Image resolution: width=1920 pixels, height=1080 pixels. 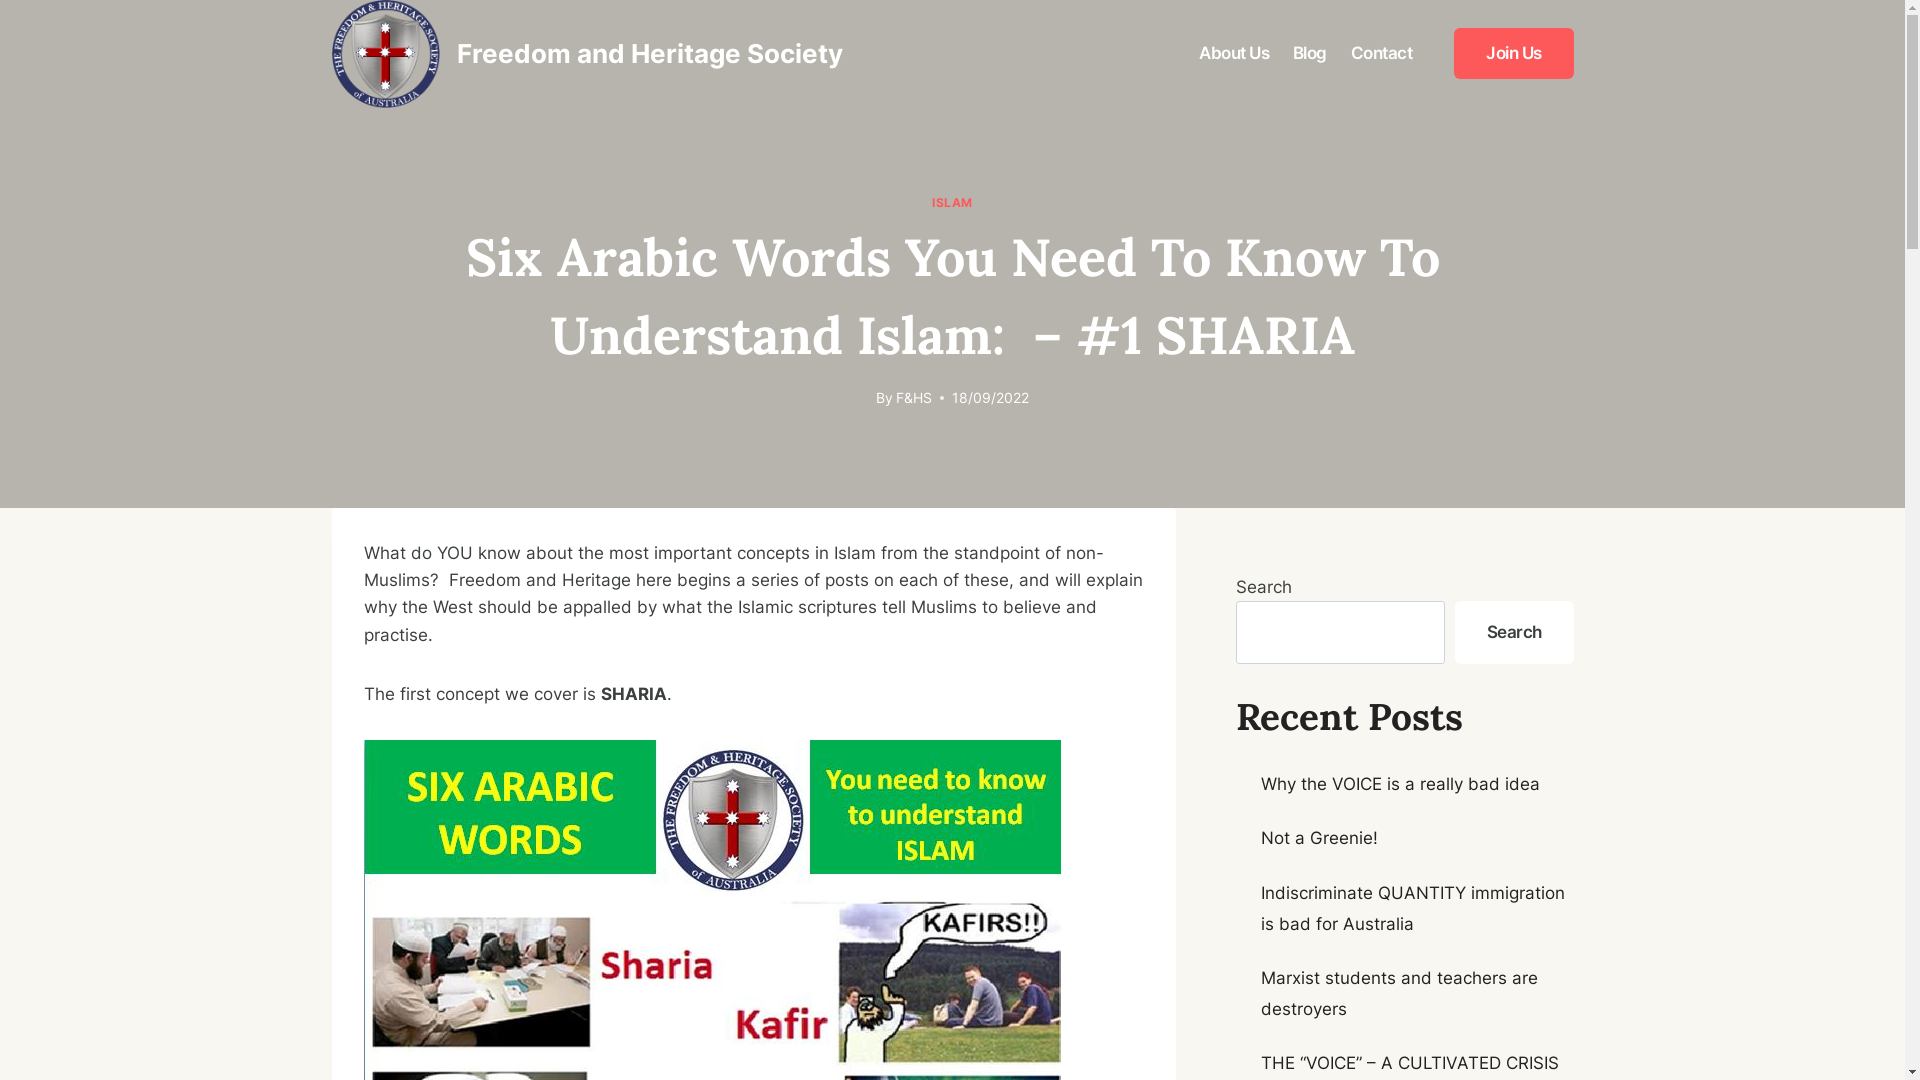 I want to click on F&HS, so click(x=914, y=398).